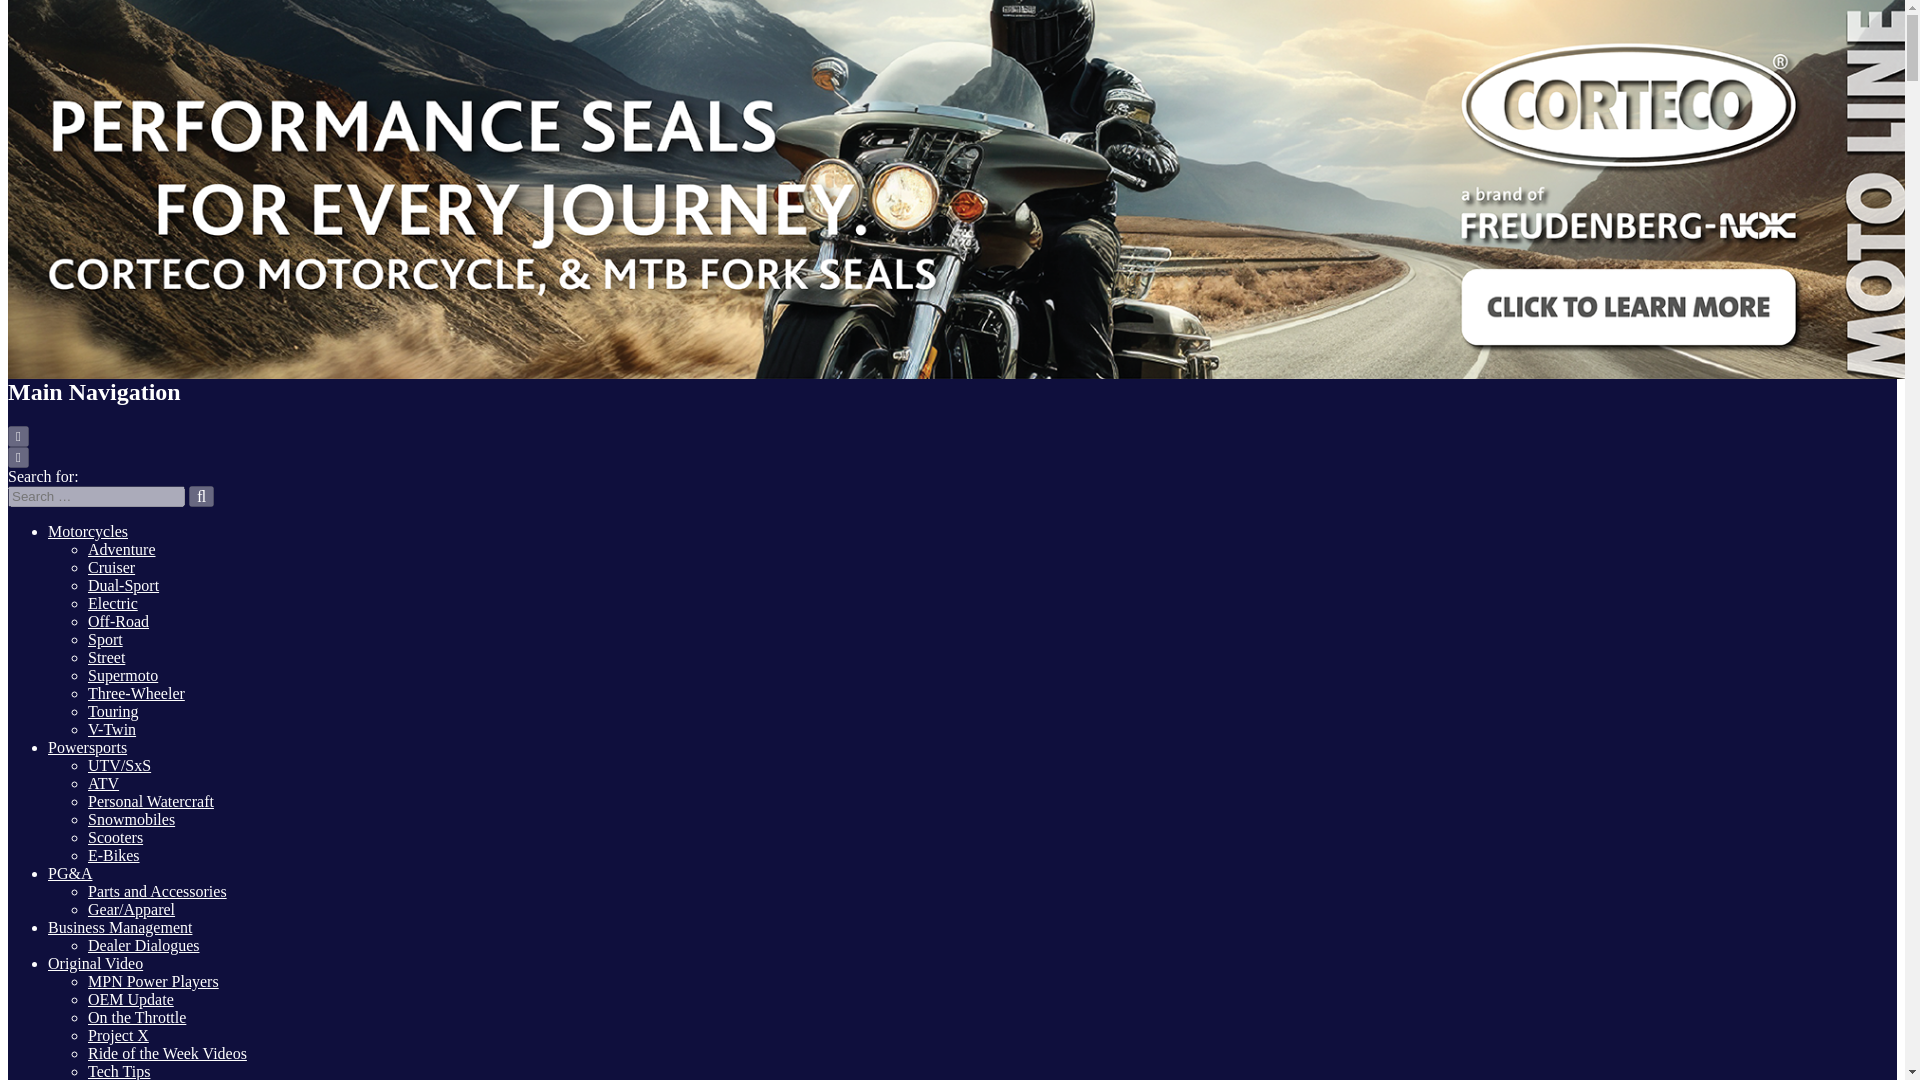 The image size is (1920, 1080). Describe the element at coordinates (113, 604) in the screenshot. I see `Electric` at that location.